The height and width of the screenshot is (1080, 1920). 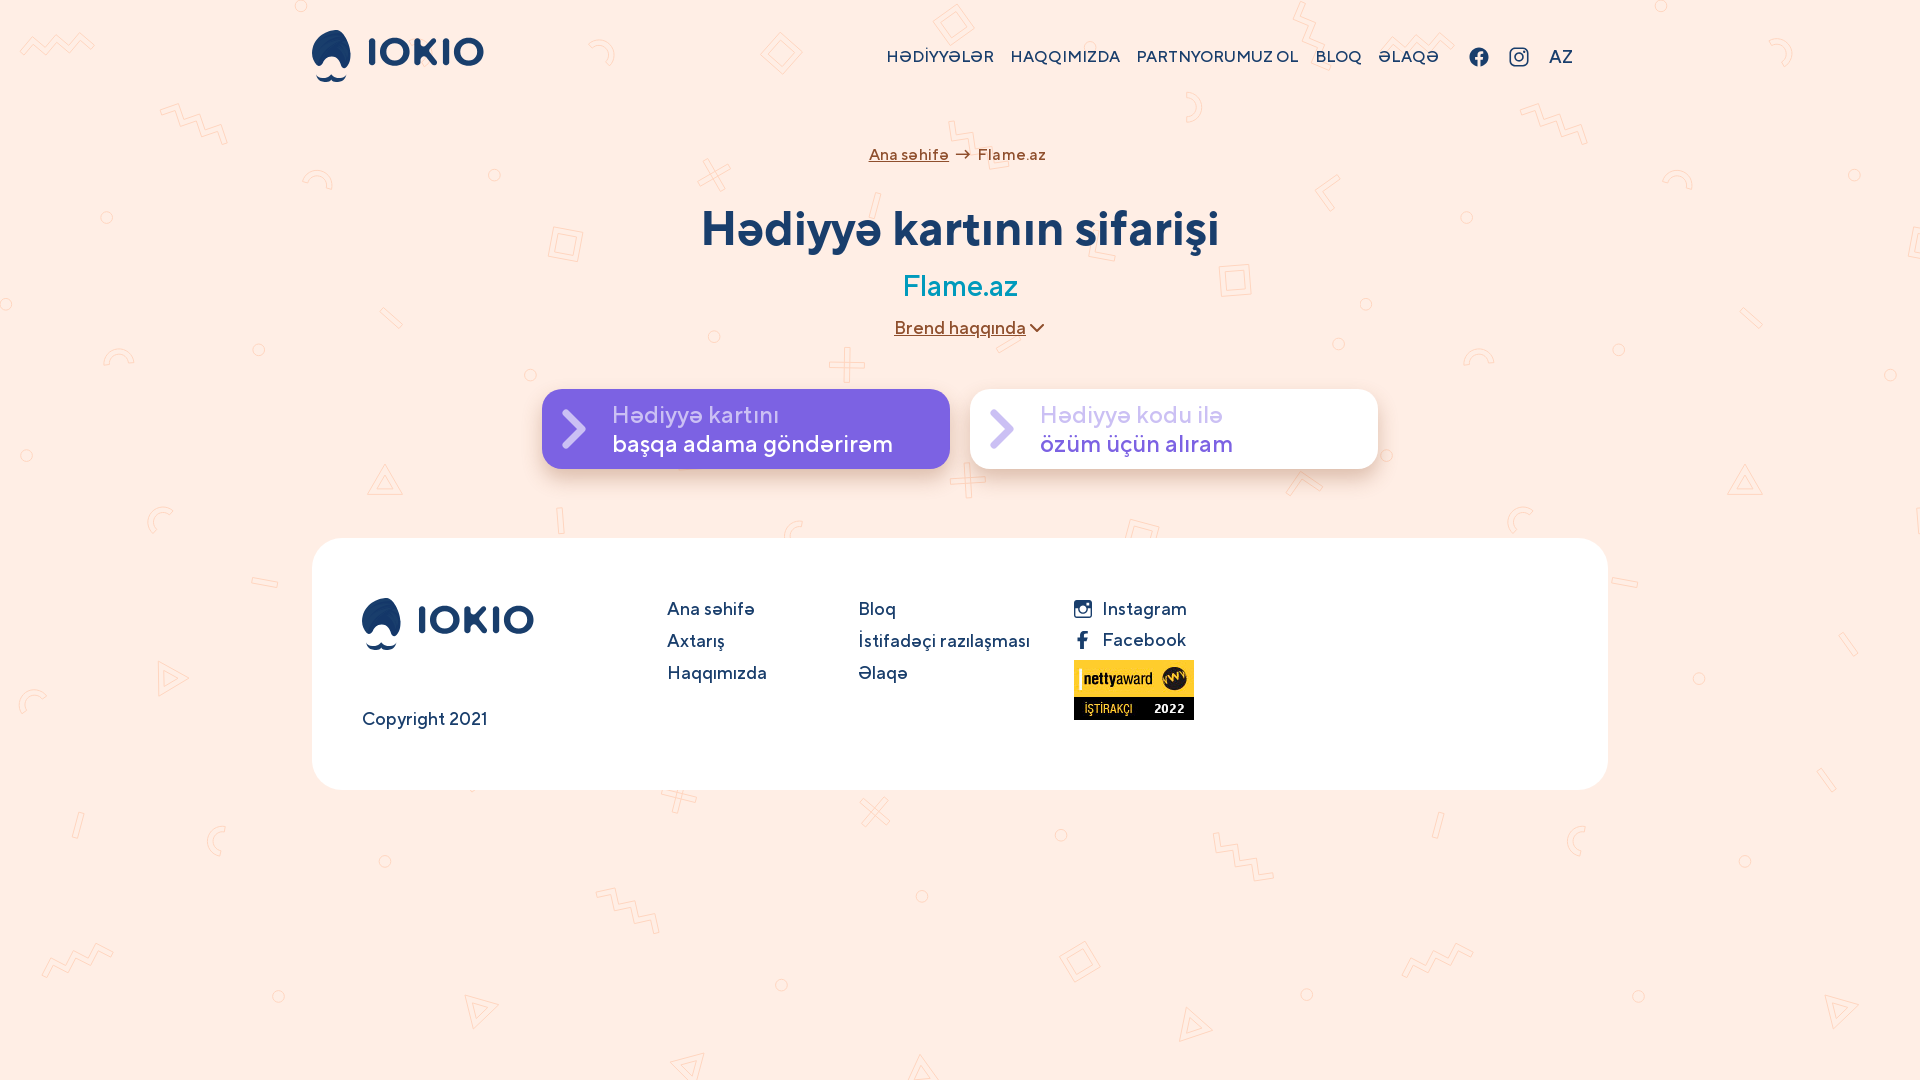 I want to click on NETTY2022 Member, so click(x=1126, y=690).